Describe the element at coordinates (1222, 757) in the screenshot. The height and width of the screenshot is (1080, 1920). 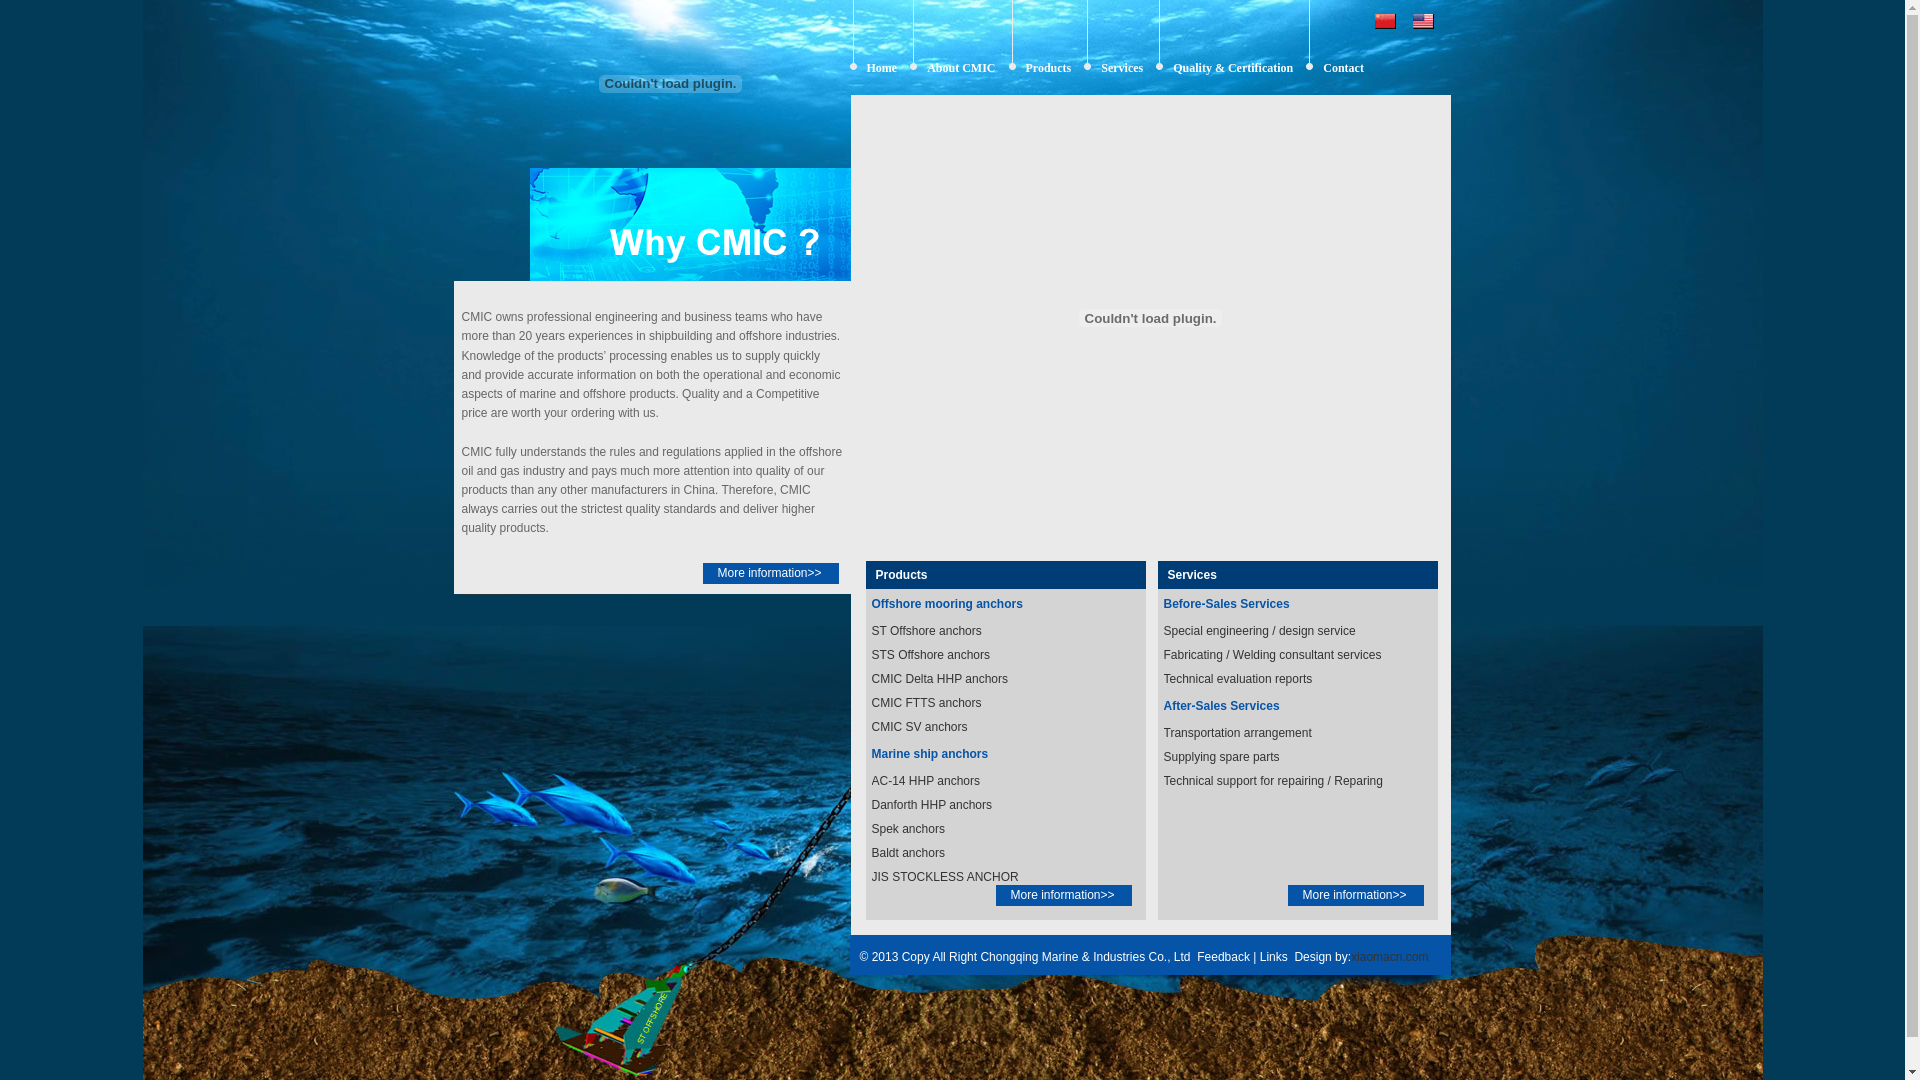
I see `Supplying spare parts` at that location.